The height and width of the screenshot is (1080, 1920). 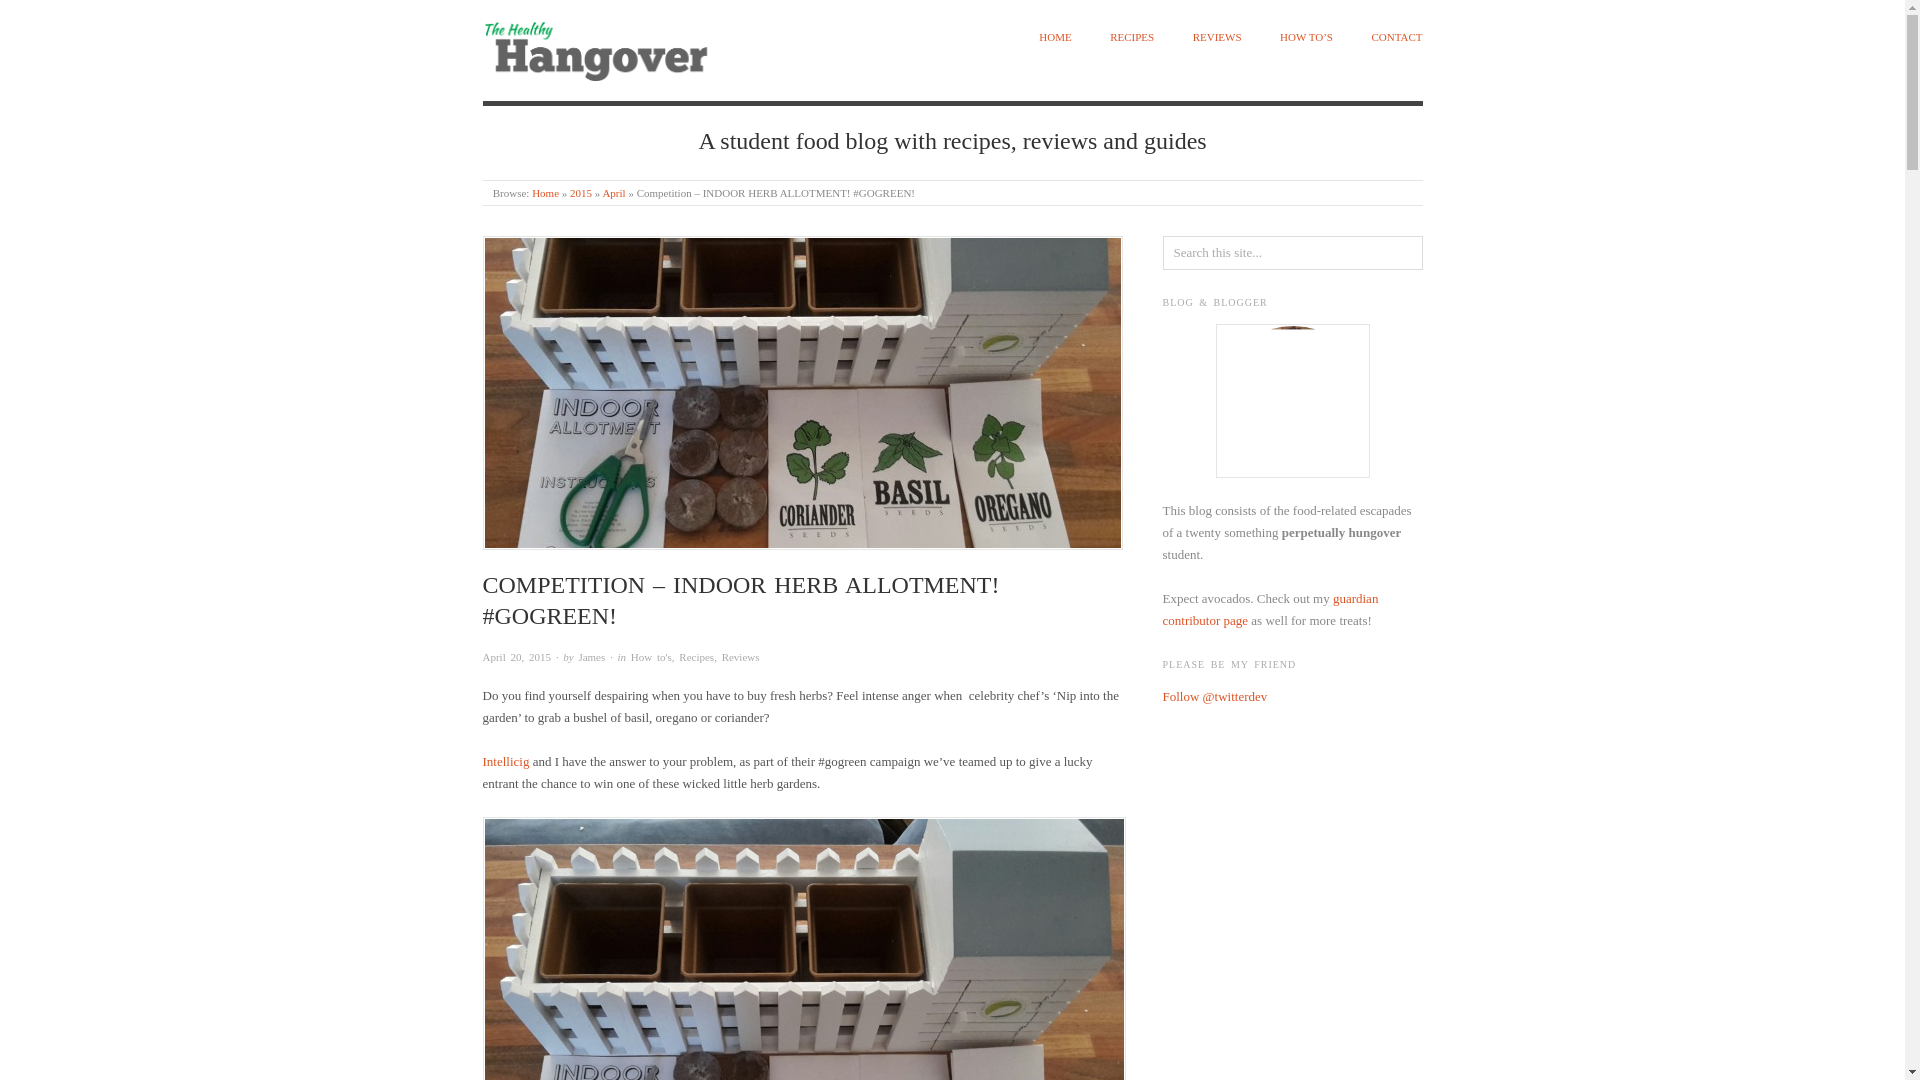 What do you see at coordinates (1054, 38) in the screenshot?
I see `HOME` at bounding box center [1054, 38].